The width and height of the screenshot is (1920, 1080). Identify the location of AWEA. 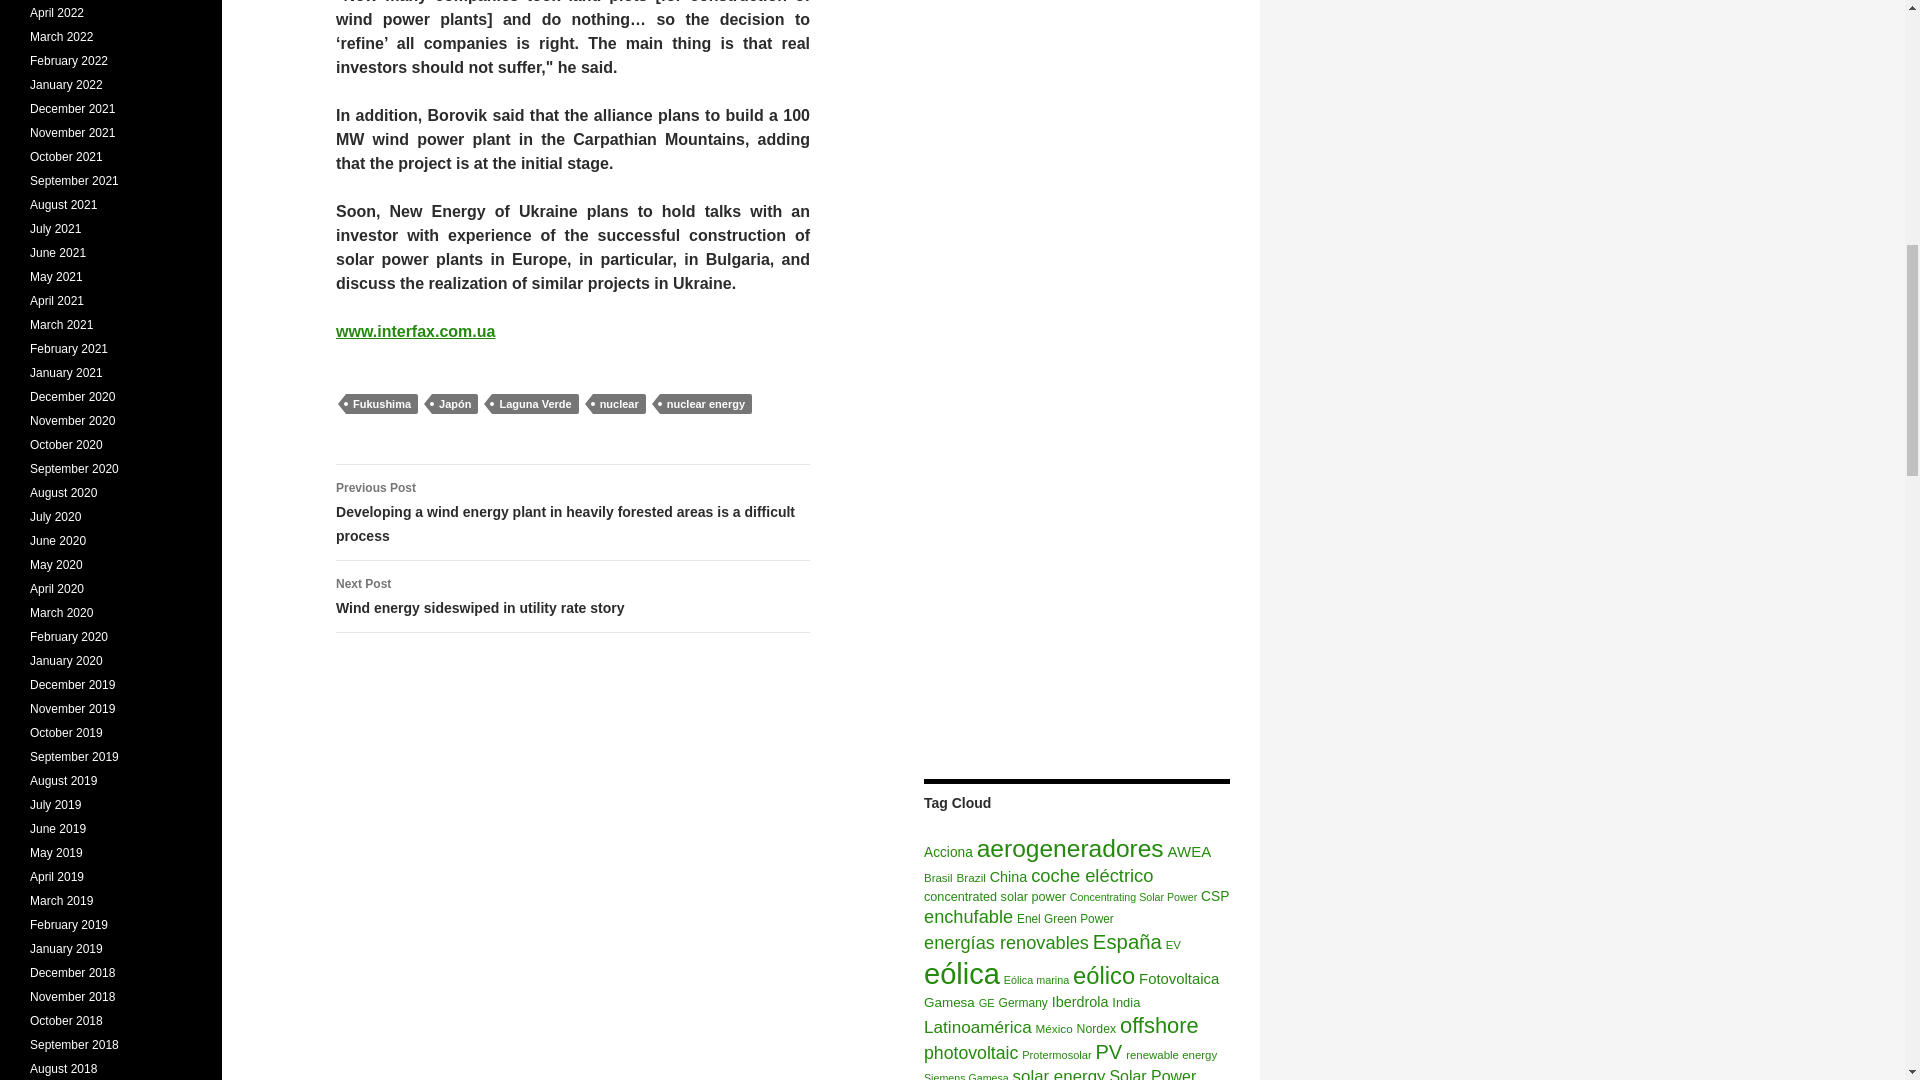
(534, 404).